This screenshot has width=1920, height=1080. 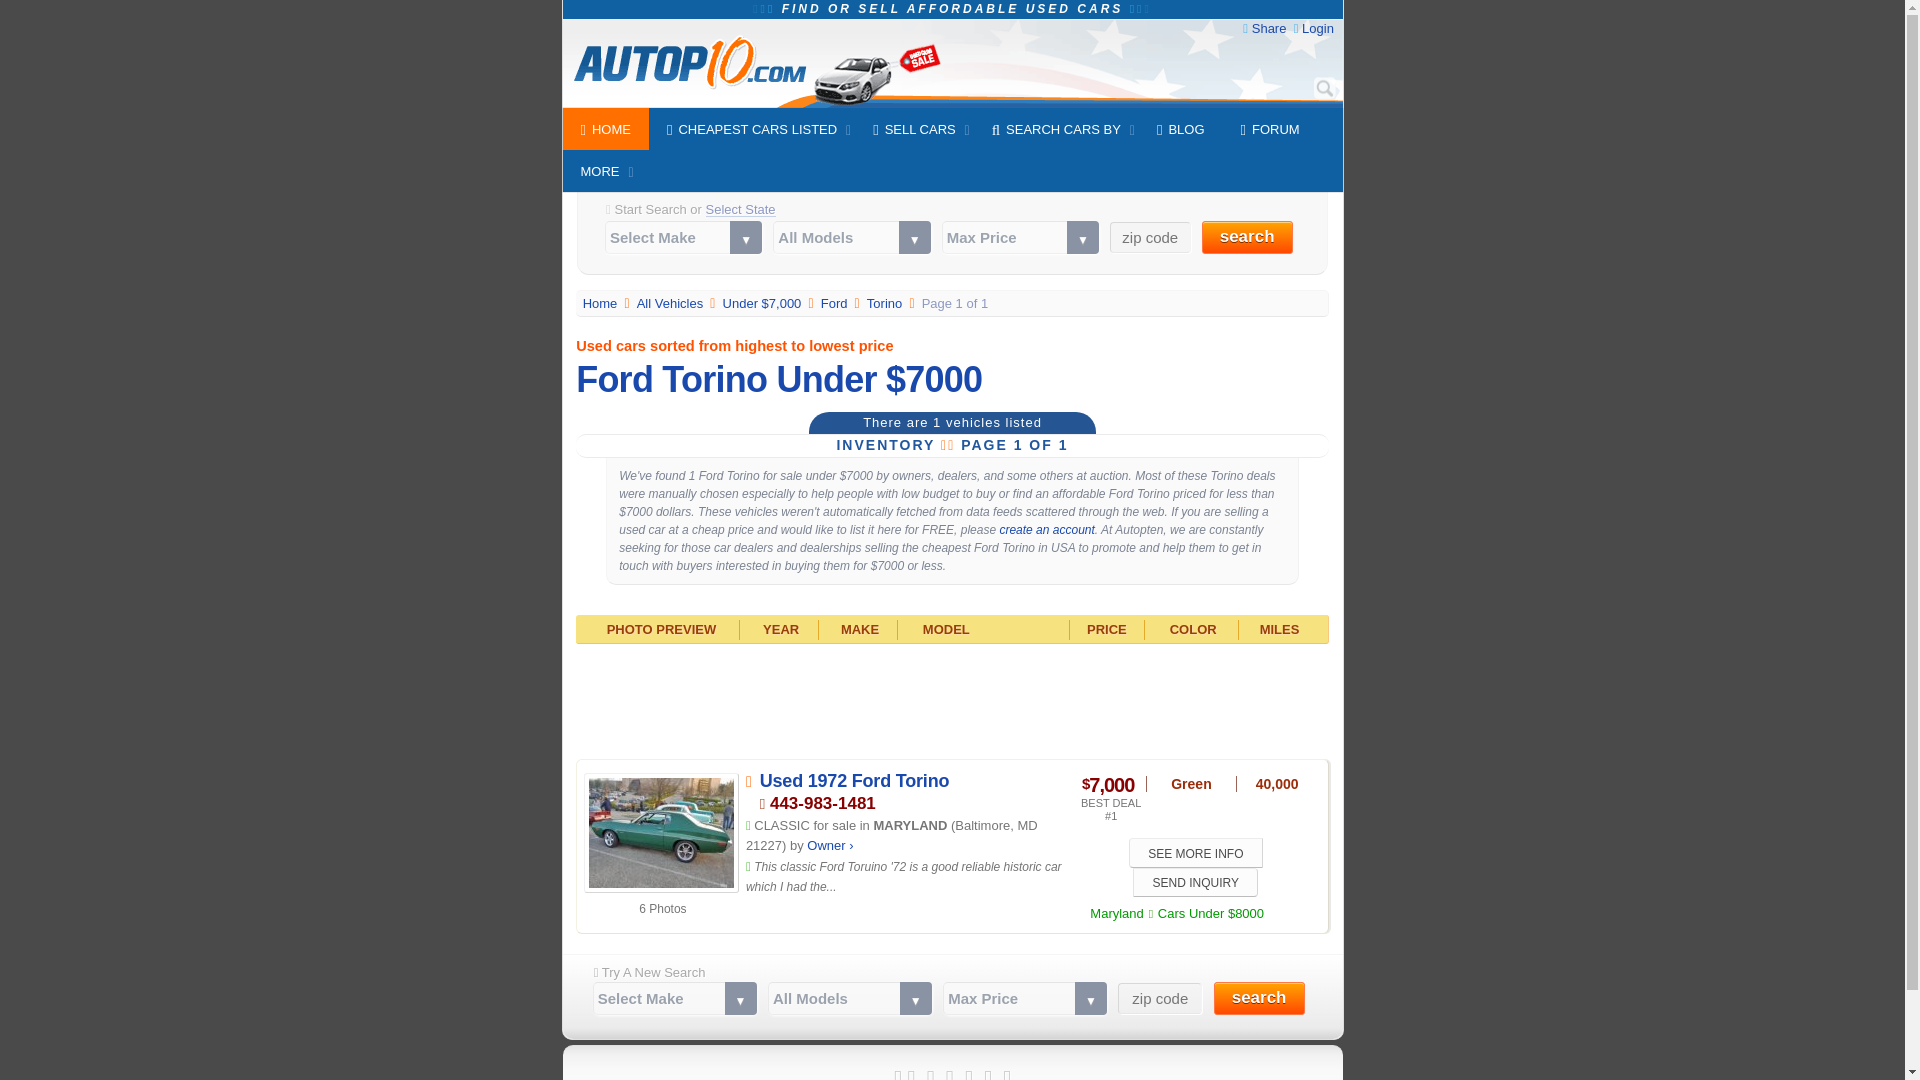 What do you see at coordinates (600, 171) in the screenshot?
I see `MORE` at bounding box center [600, 171].